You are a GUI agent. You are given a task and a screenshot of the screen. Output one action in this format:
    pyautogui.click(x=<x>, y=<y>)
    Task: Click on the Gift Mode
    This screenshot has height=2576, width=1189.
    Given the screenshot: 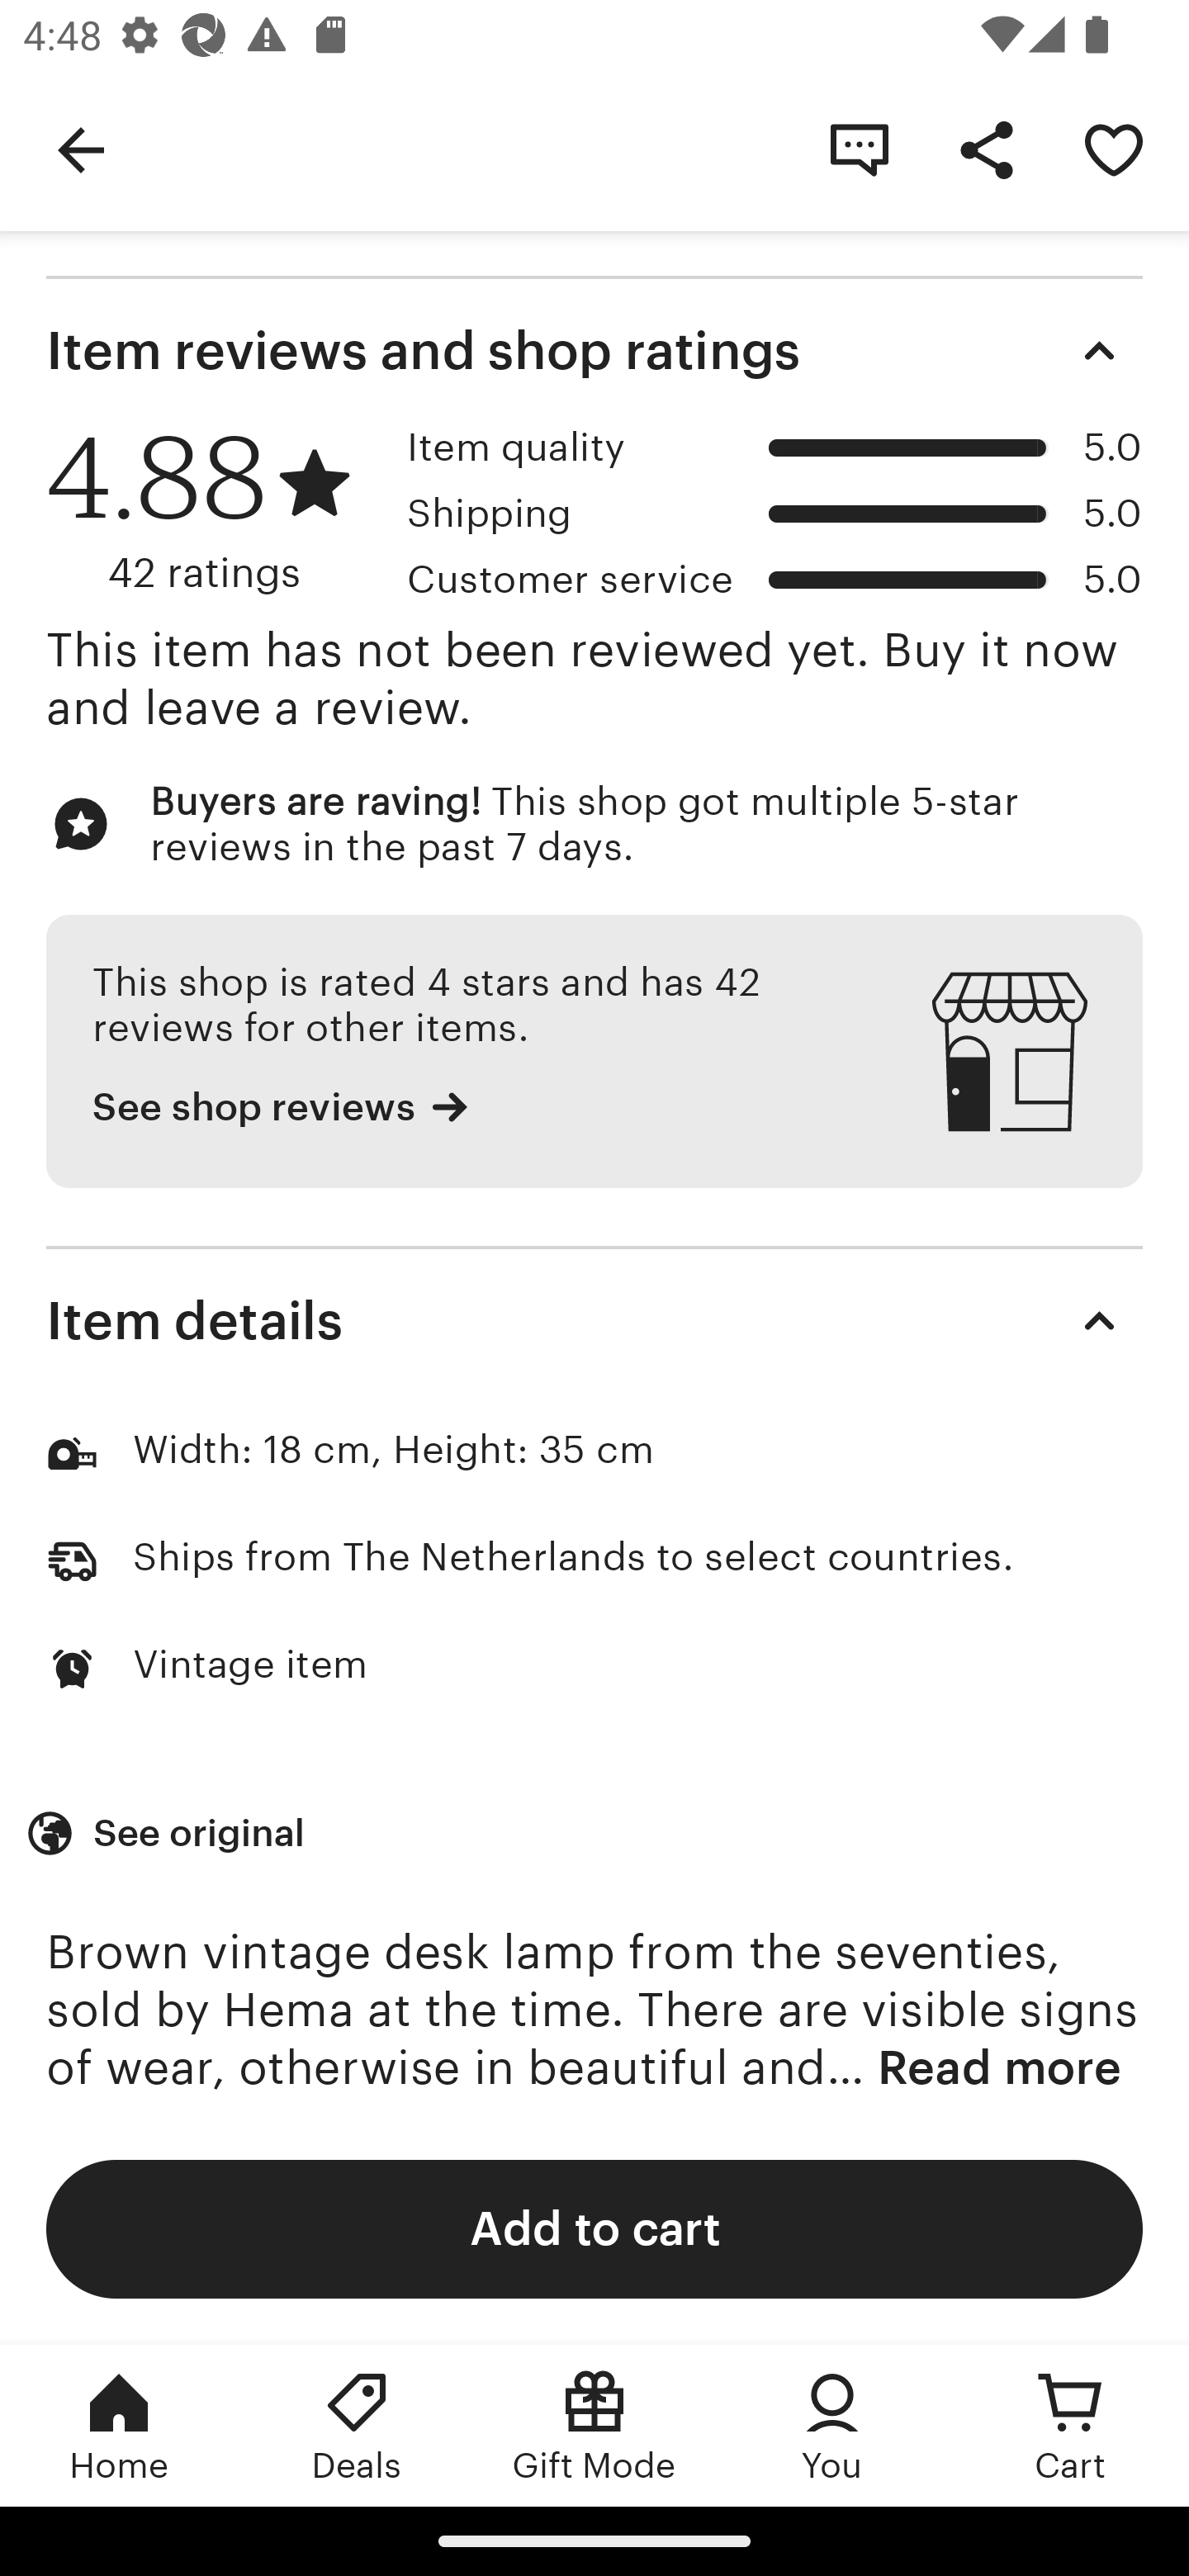 What is the action you would take?
    pyautogui.click(x=594, y=2425)
    